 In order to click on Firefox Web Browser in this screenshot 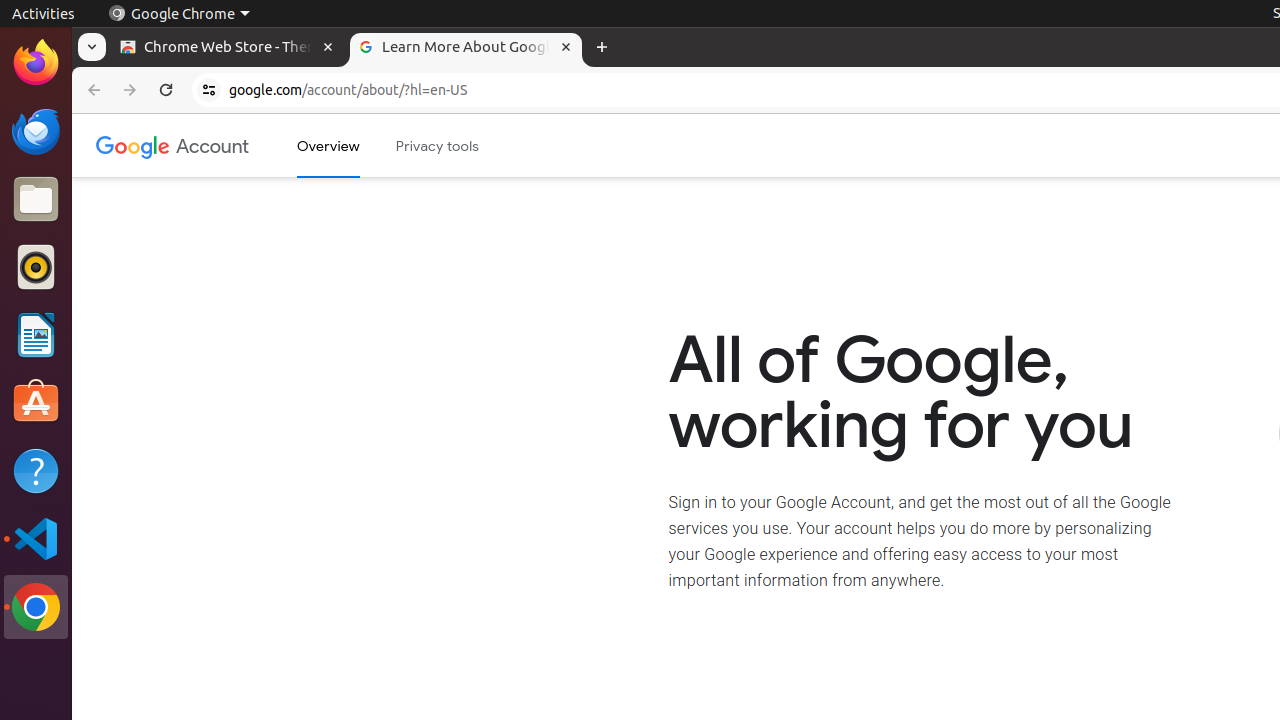, I will do `click(36, 63)`.